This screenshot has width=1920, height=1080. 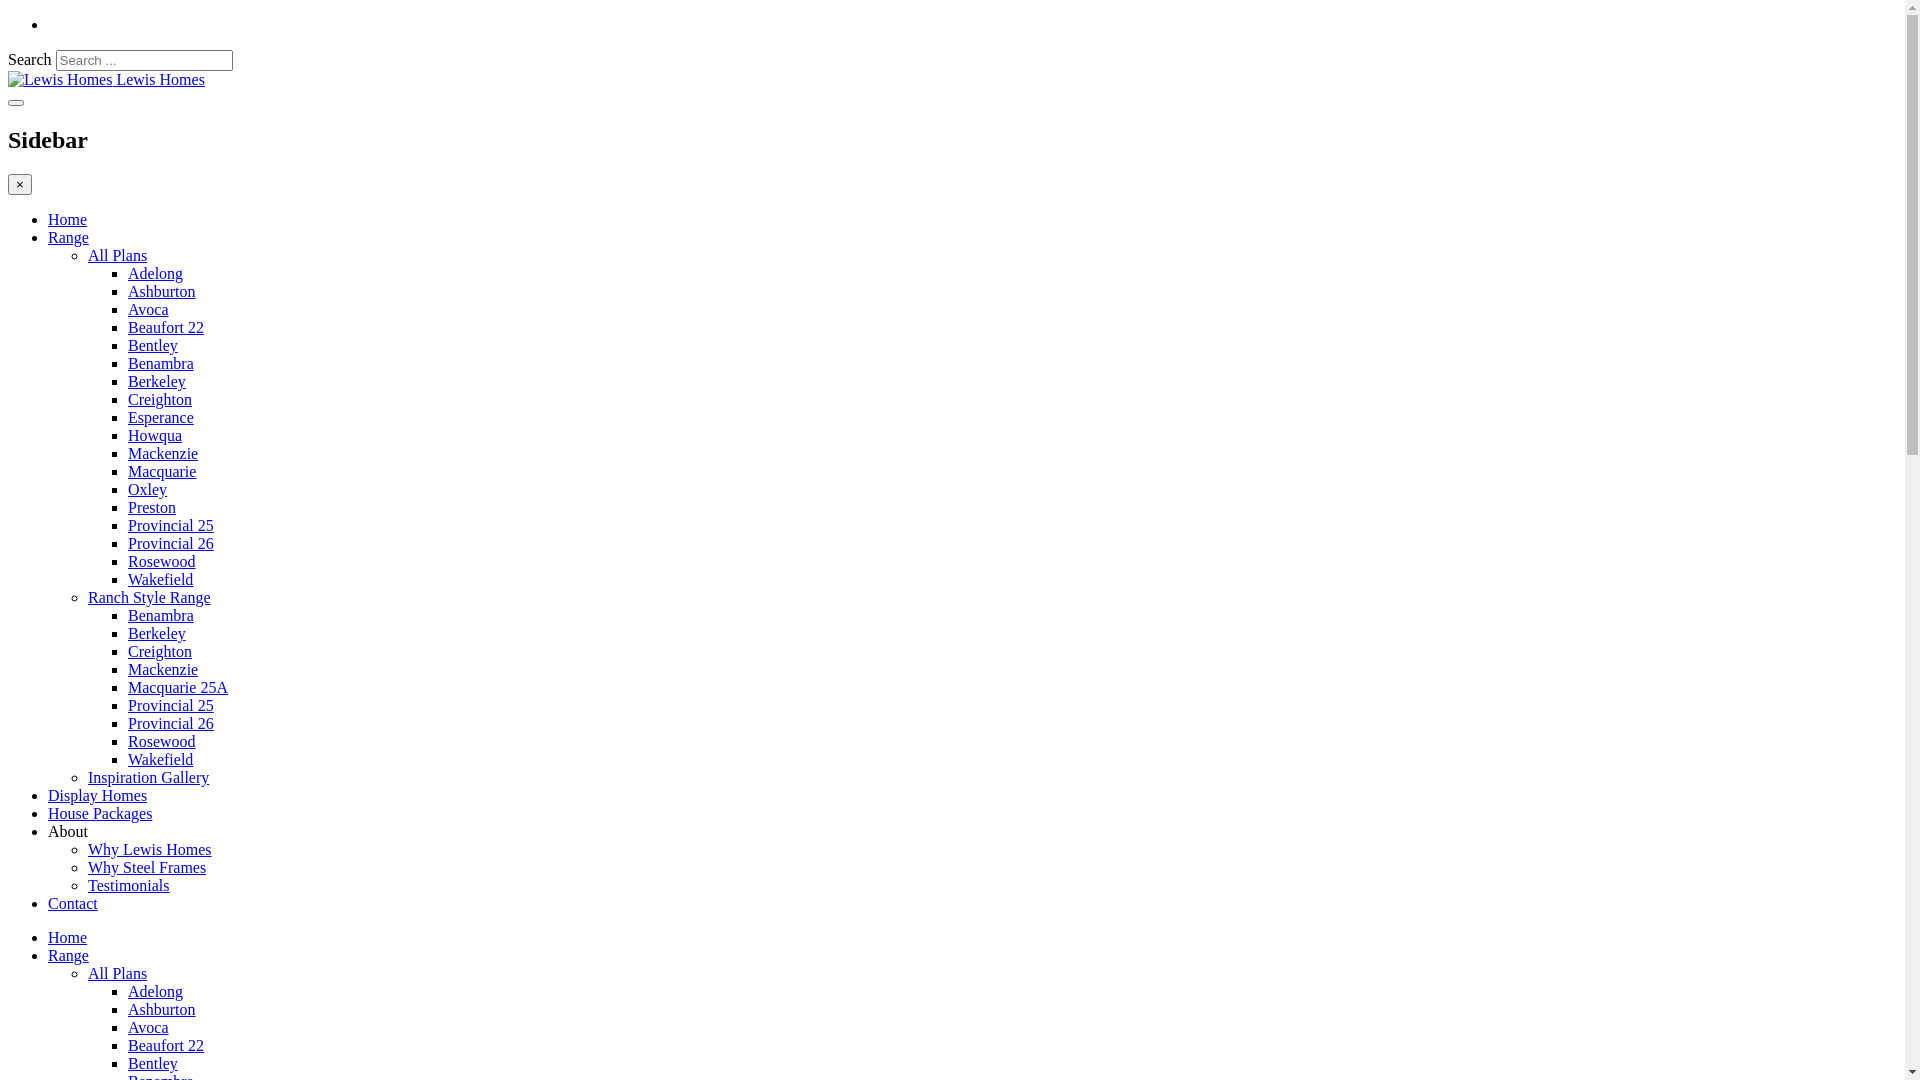 I want to click on Creighton, so click(x=160, y=652).